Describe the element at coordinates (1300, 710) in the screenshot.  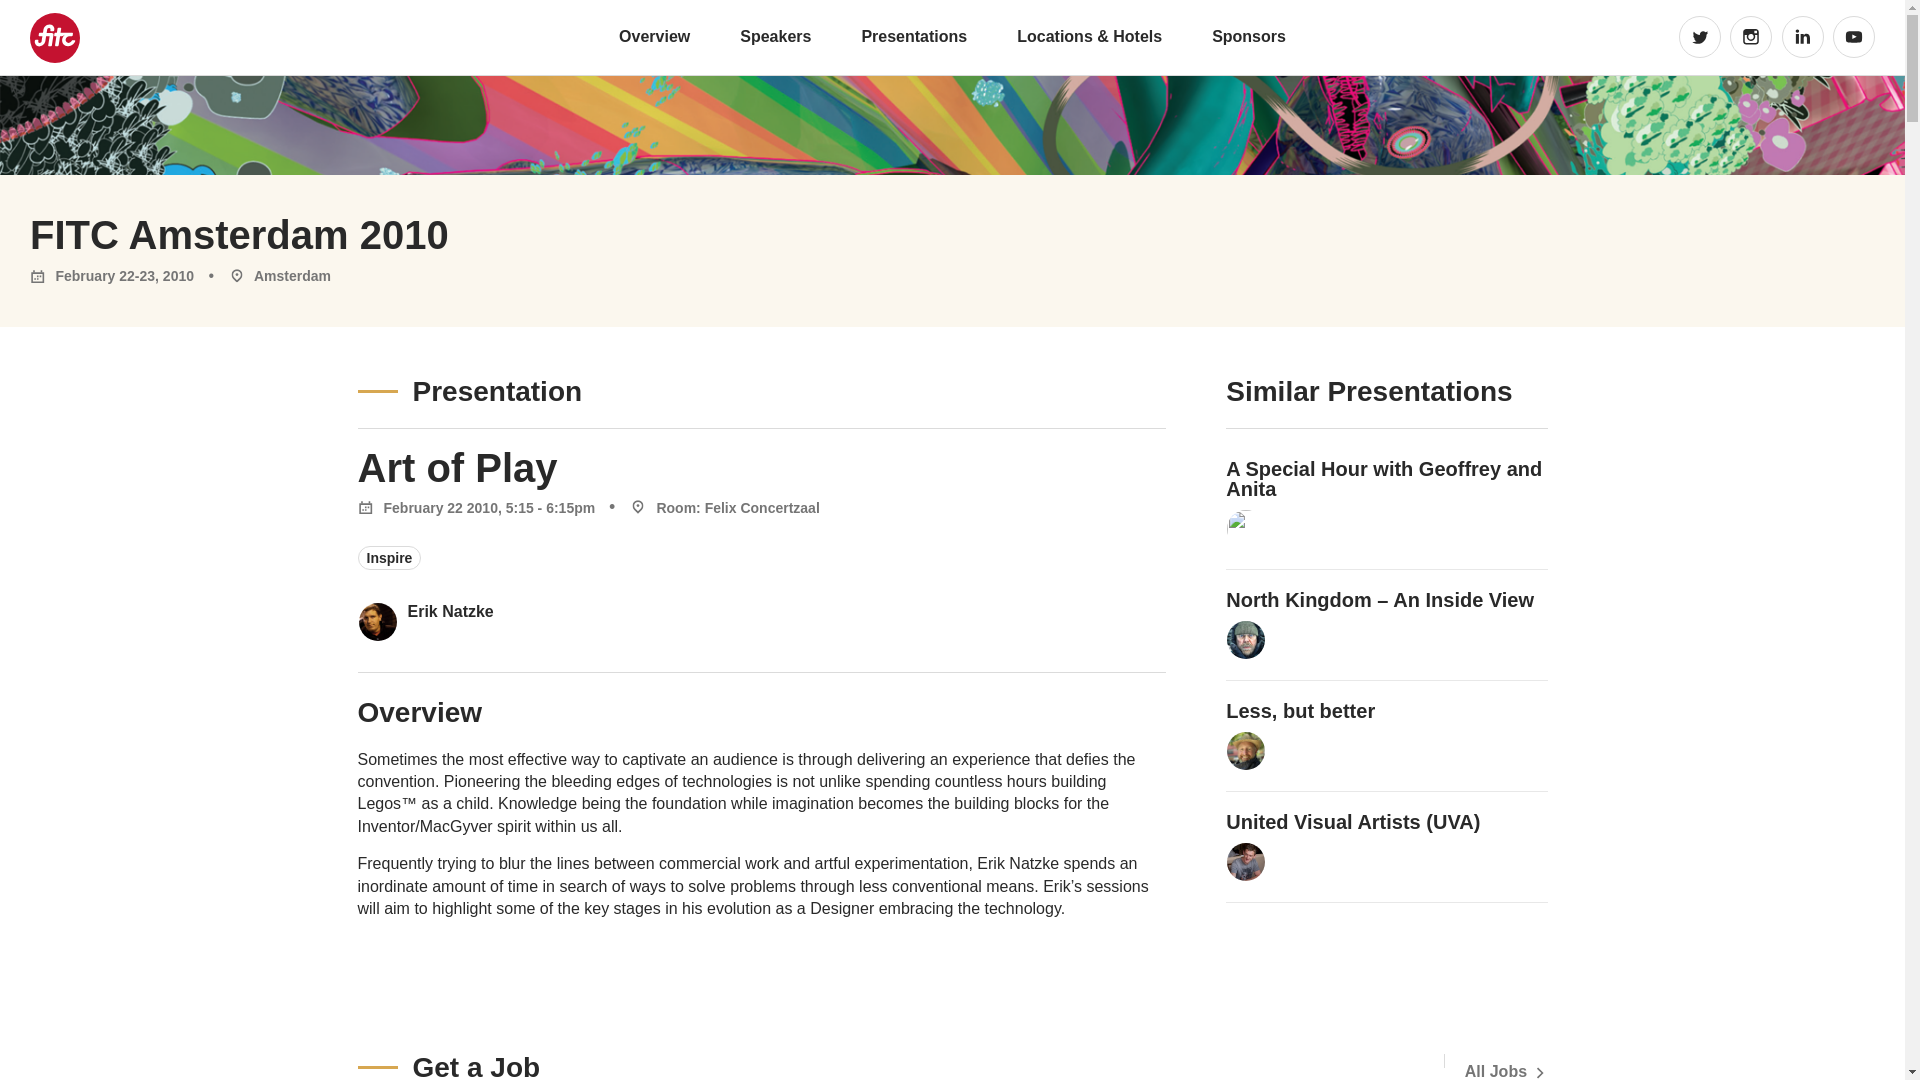
I see `Less, but better` at that location.